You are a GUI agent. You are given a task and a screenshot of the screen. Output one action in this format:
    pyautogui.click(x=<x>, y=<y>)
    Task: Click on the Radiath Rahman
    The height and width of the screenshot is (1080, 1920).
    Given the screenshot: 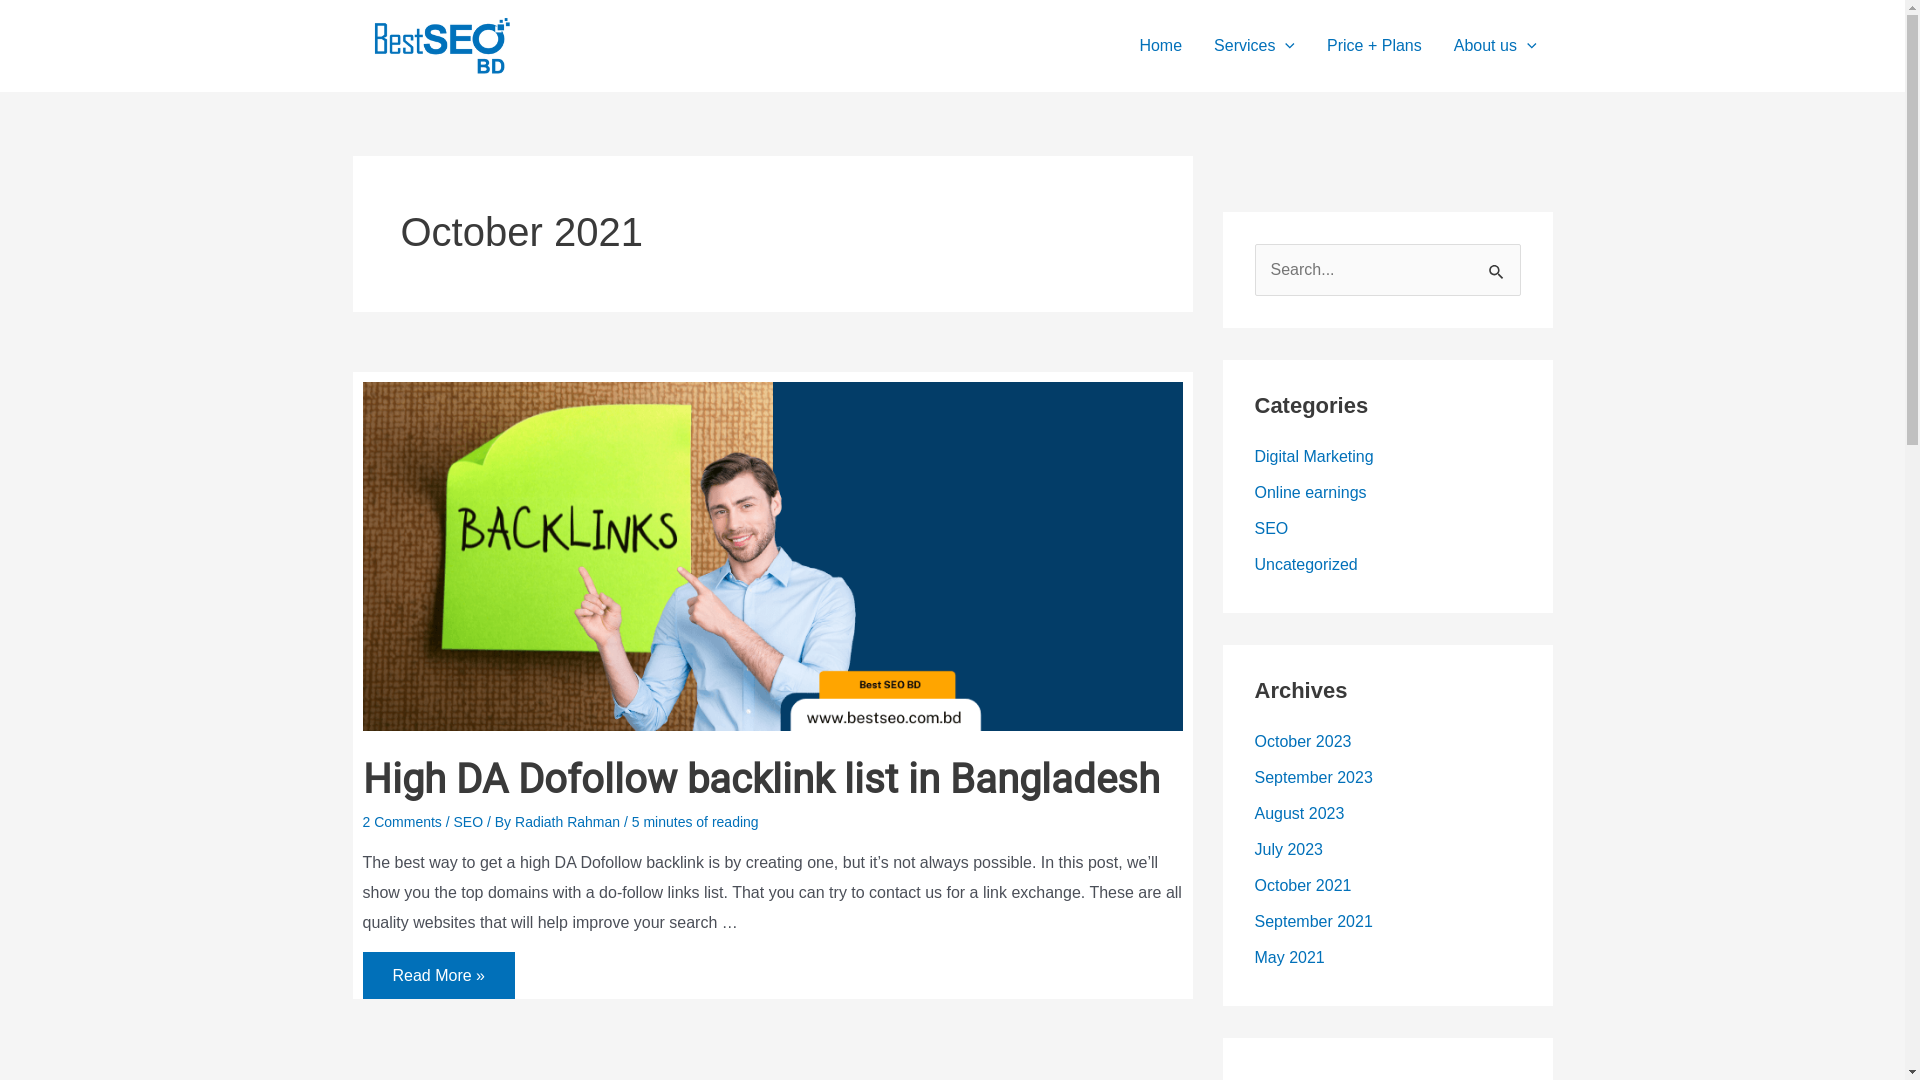 What is the action you would take?
    pyautogui.click(x=570, y=822)
    